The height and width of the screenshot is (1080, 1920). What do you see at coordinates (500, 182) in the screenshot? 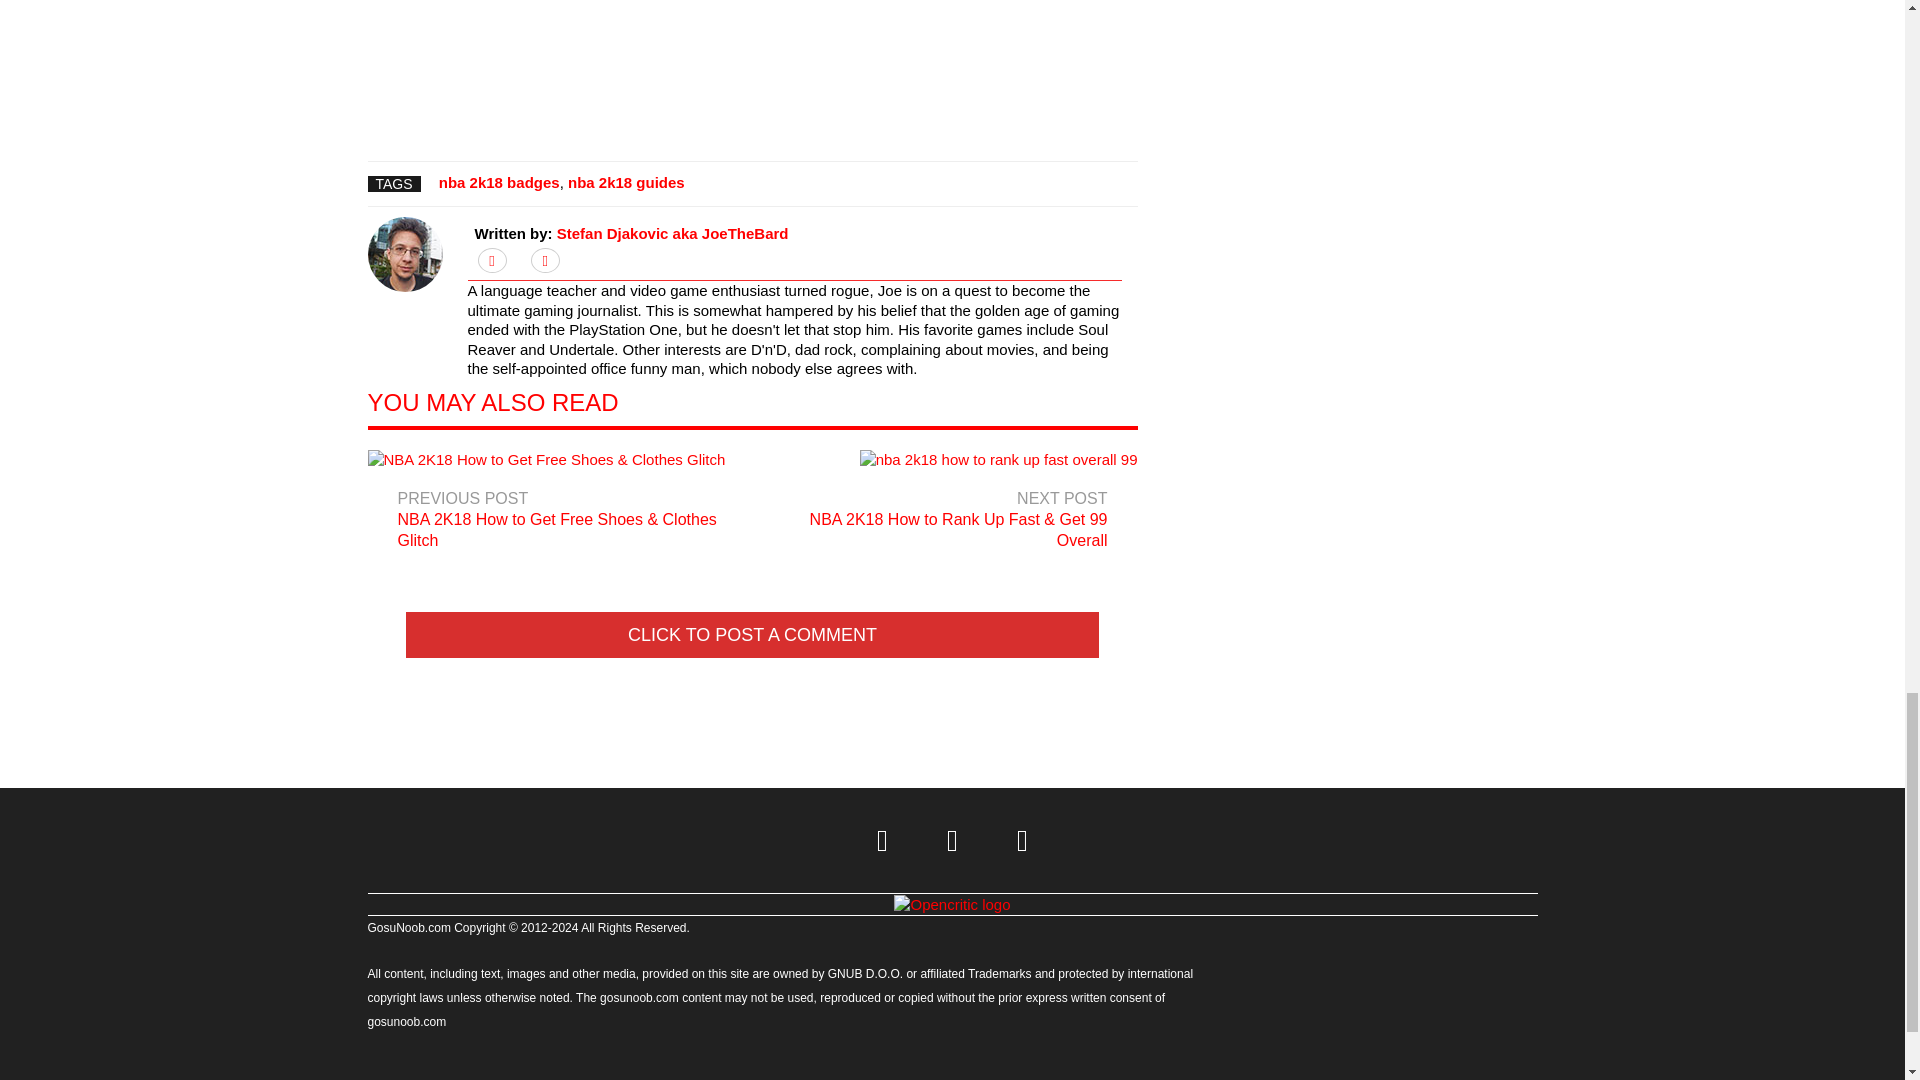
I see `nba 2k18 badges` at bounding box center [500, 182].